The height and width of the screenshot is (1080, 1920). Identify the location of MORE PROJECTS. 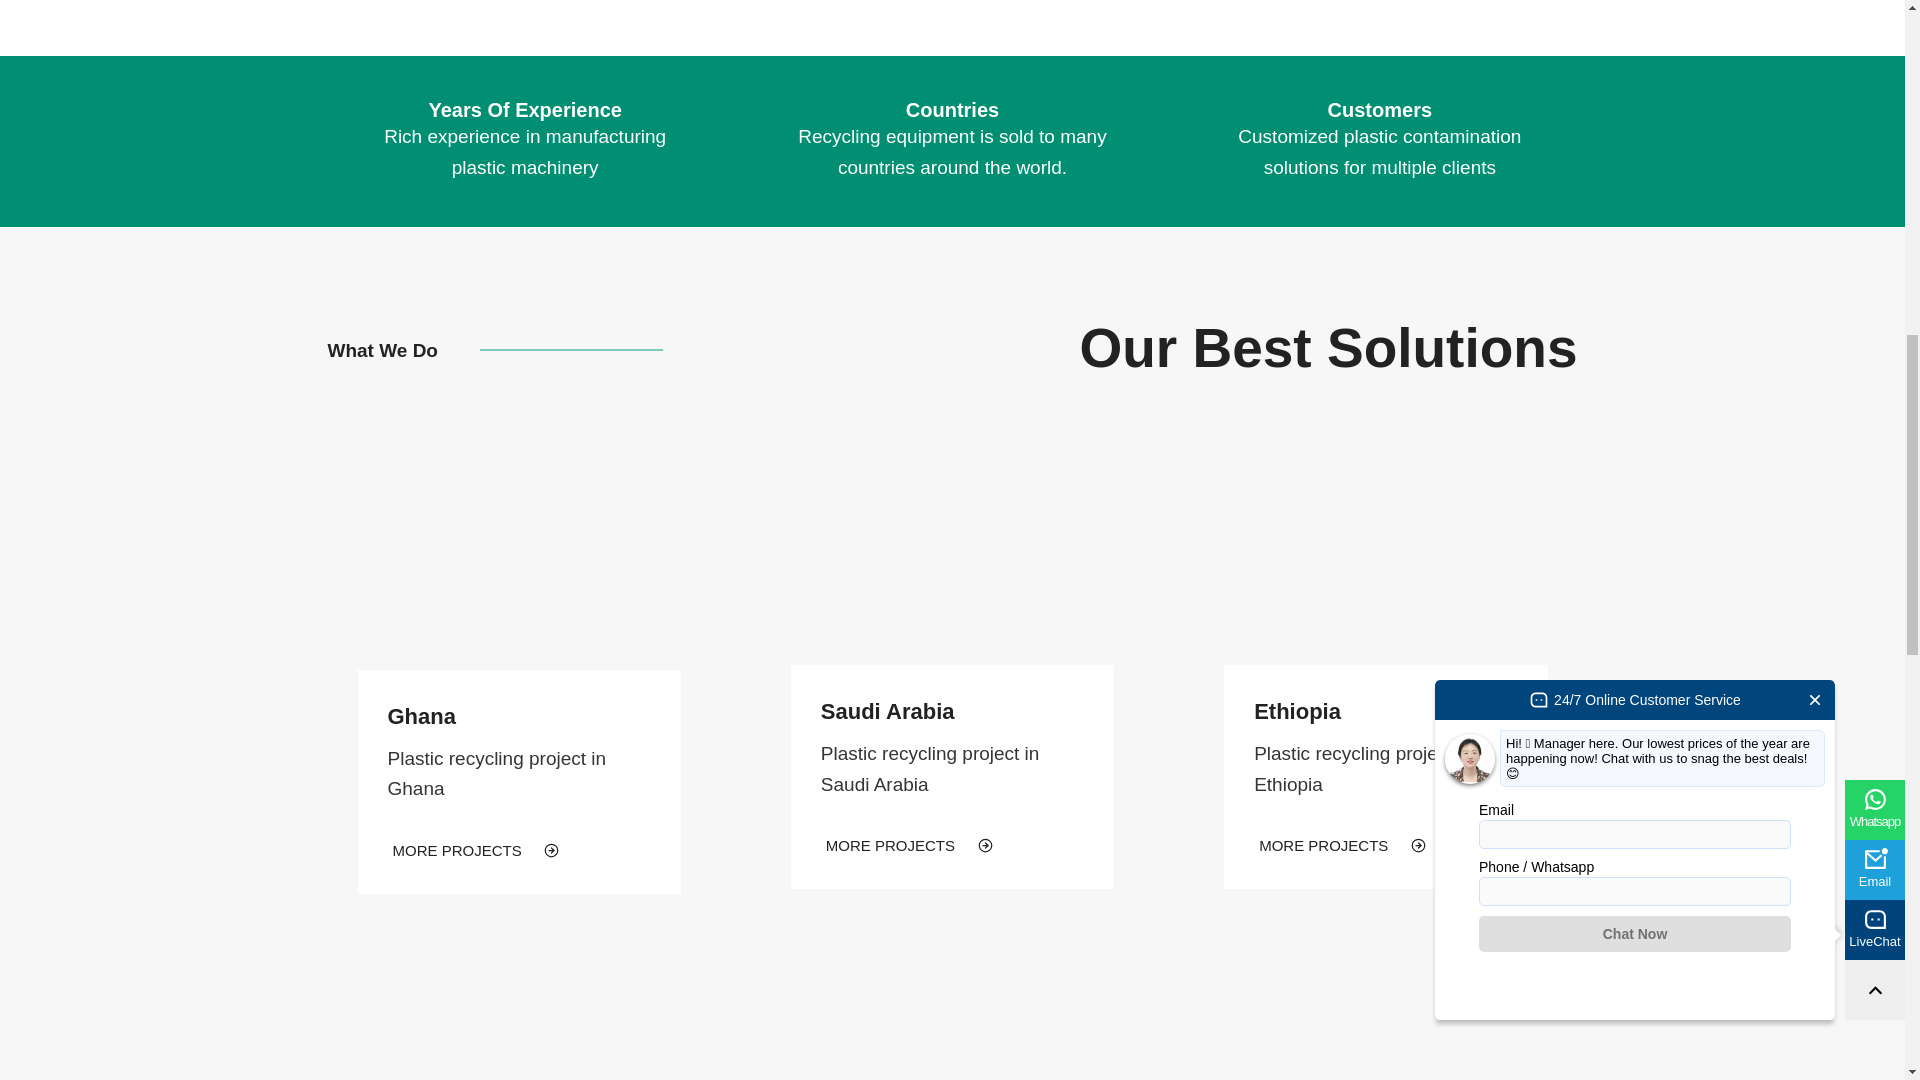
(909, 844).